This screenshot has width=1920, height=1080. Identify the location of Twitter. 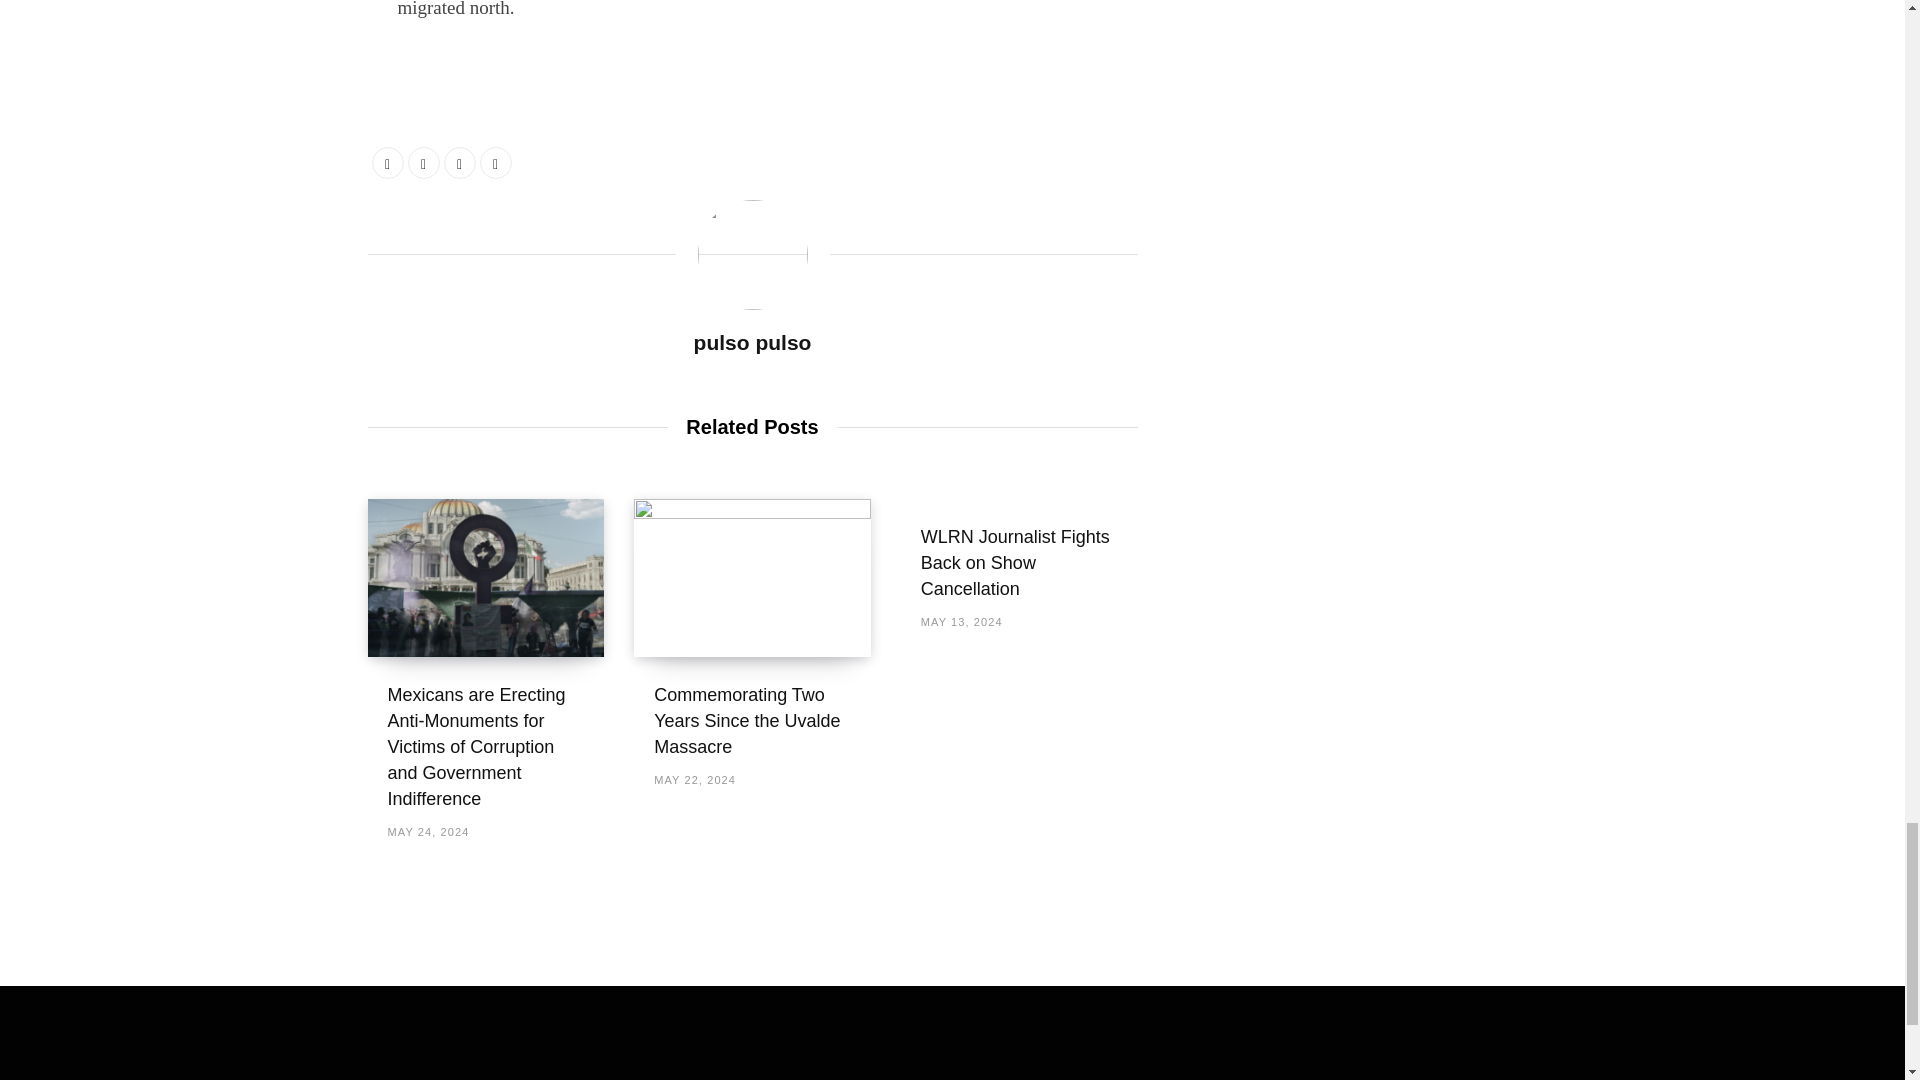
(423, 162).